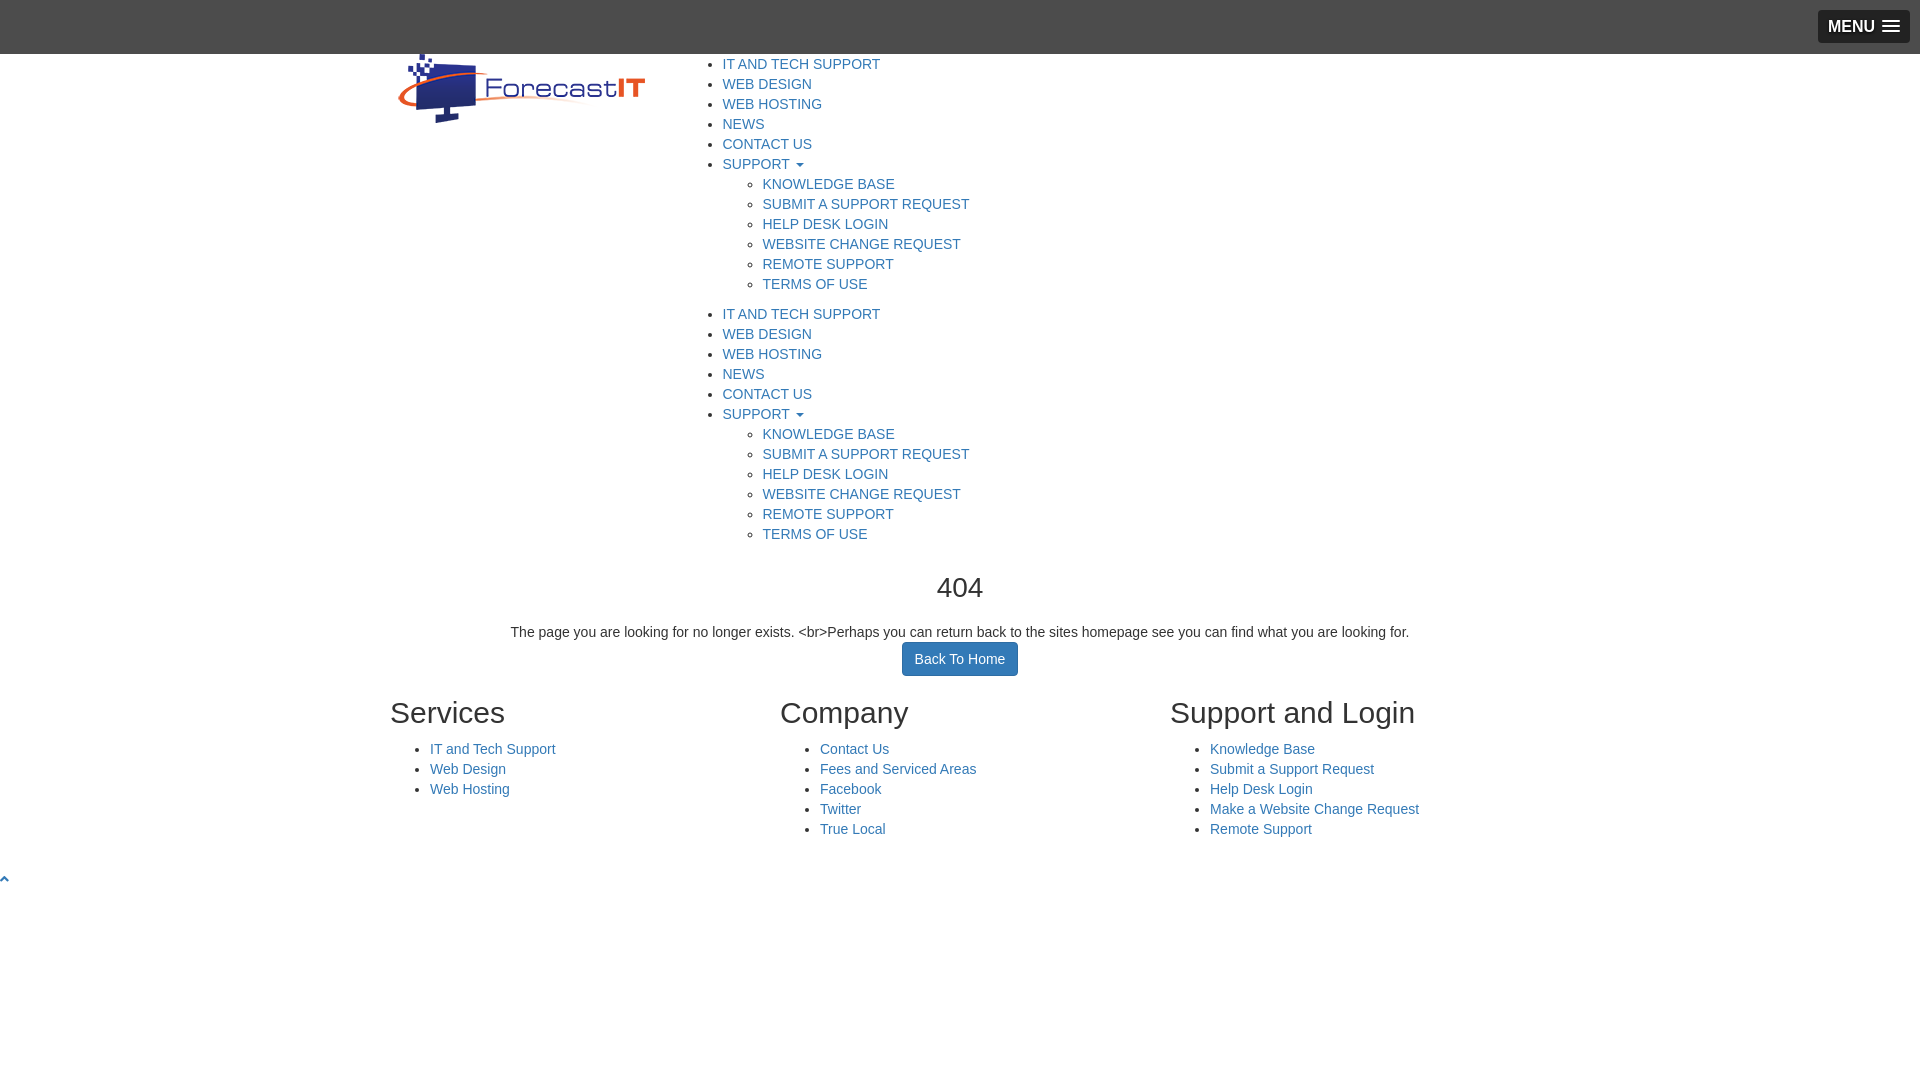 This screenshot has width=1920, height=1080. What do you see at coordinates (772, 104) in the screenshot?
I see `WEB HOSTING` at bounding box center [772, 104].